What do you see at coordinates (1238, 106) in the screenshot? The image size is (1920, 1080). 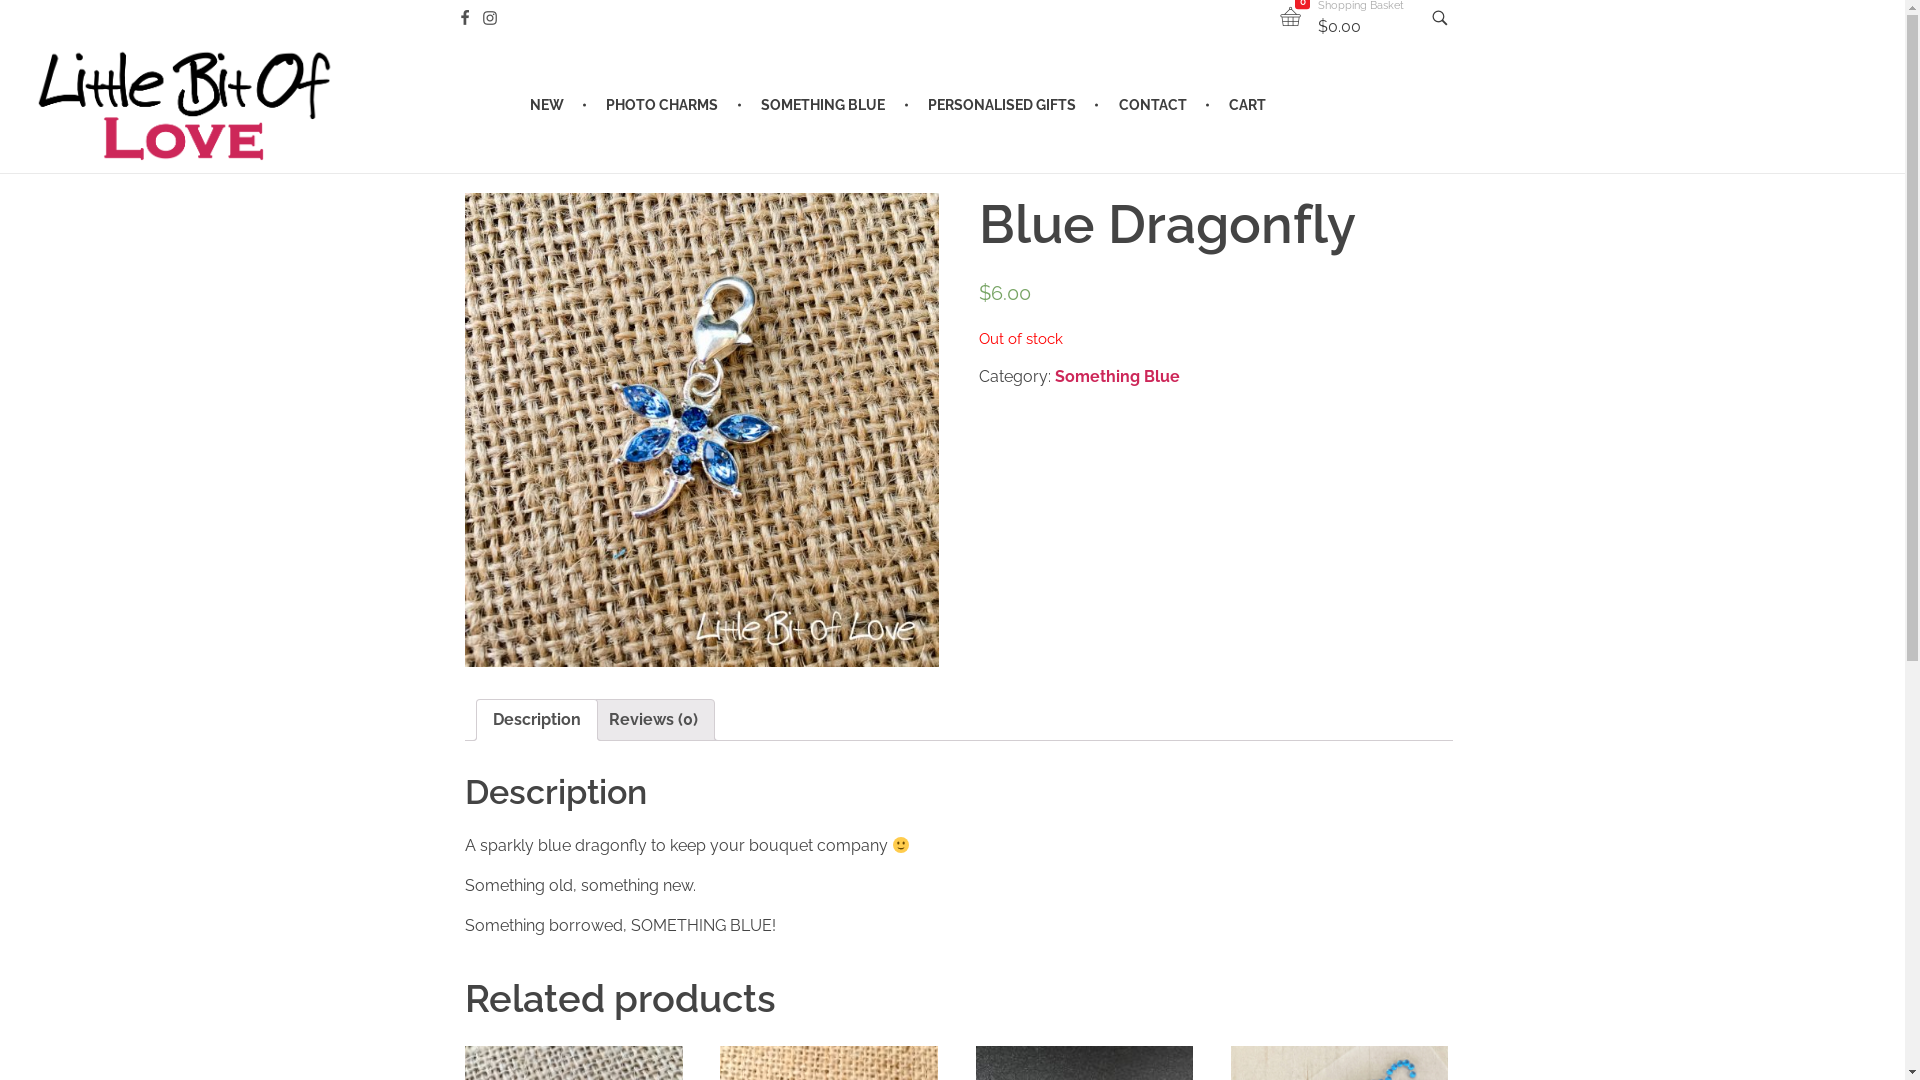 I see `CART` at bounding box center [1238, 106].